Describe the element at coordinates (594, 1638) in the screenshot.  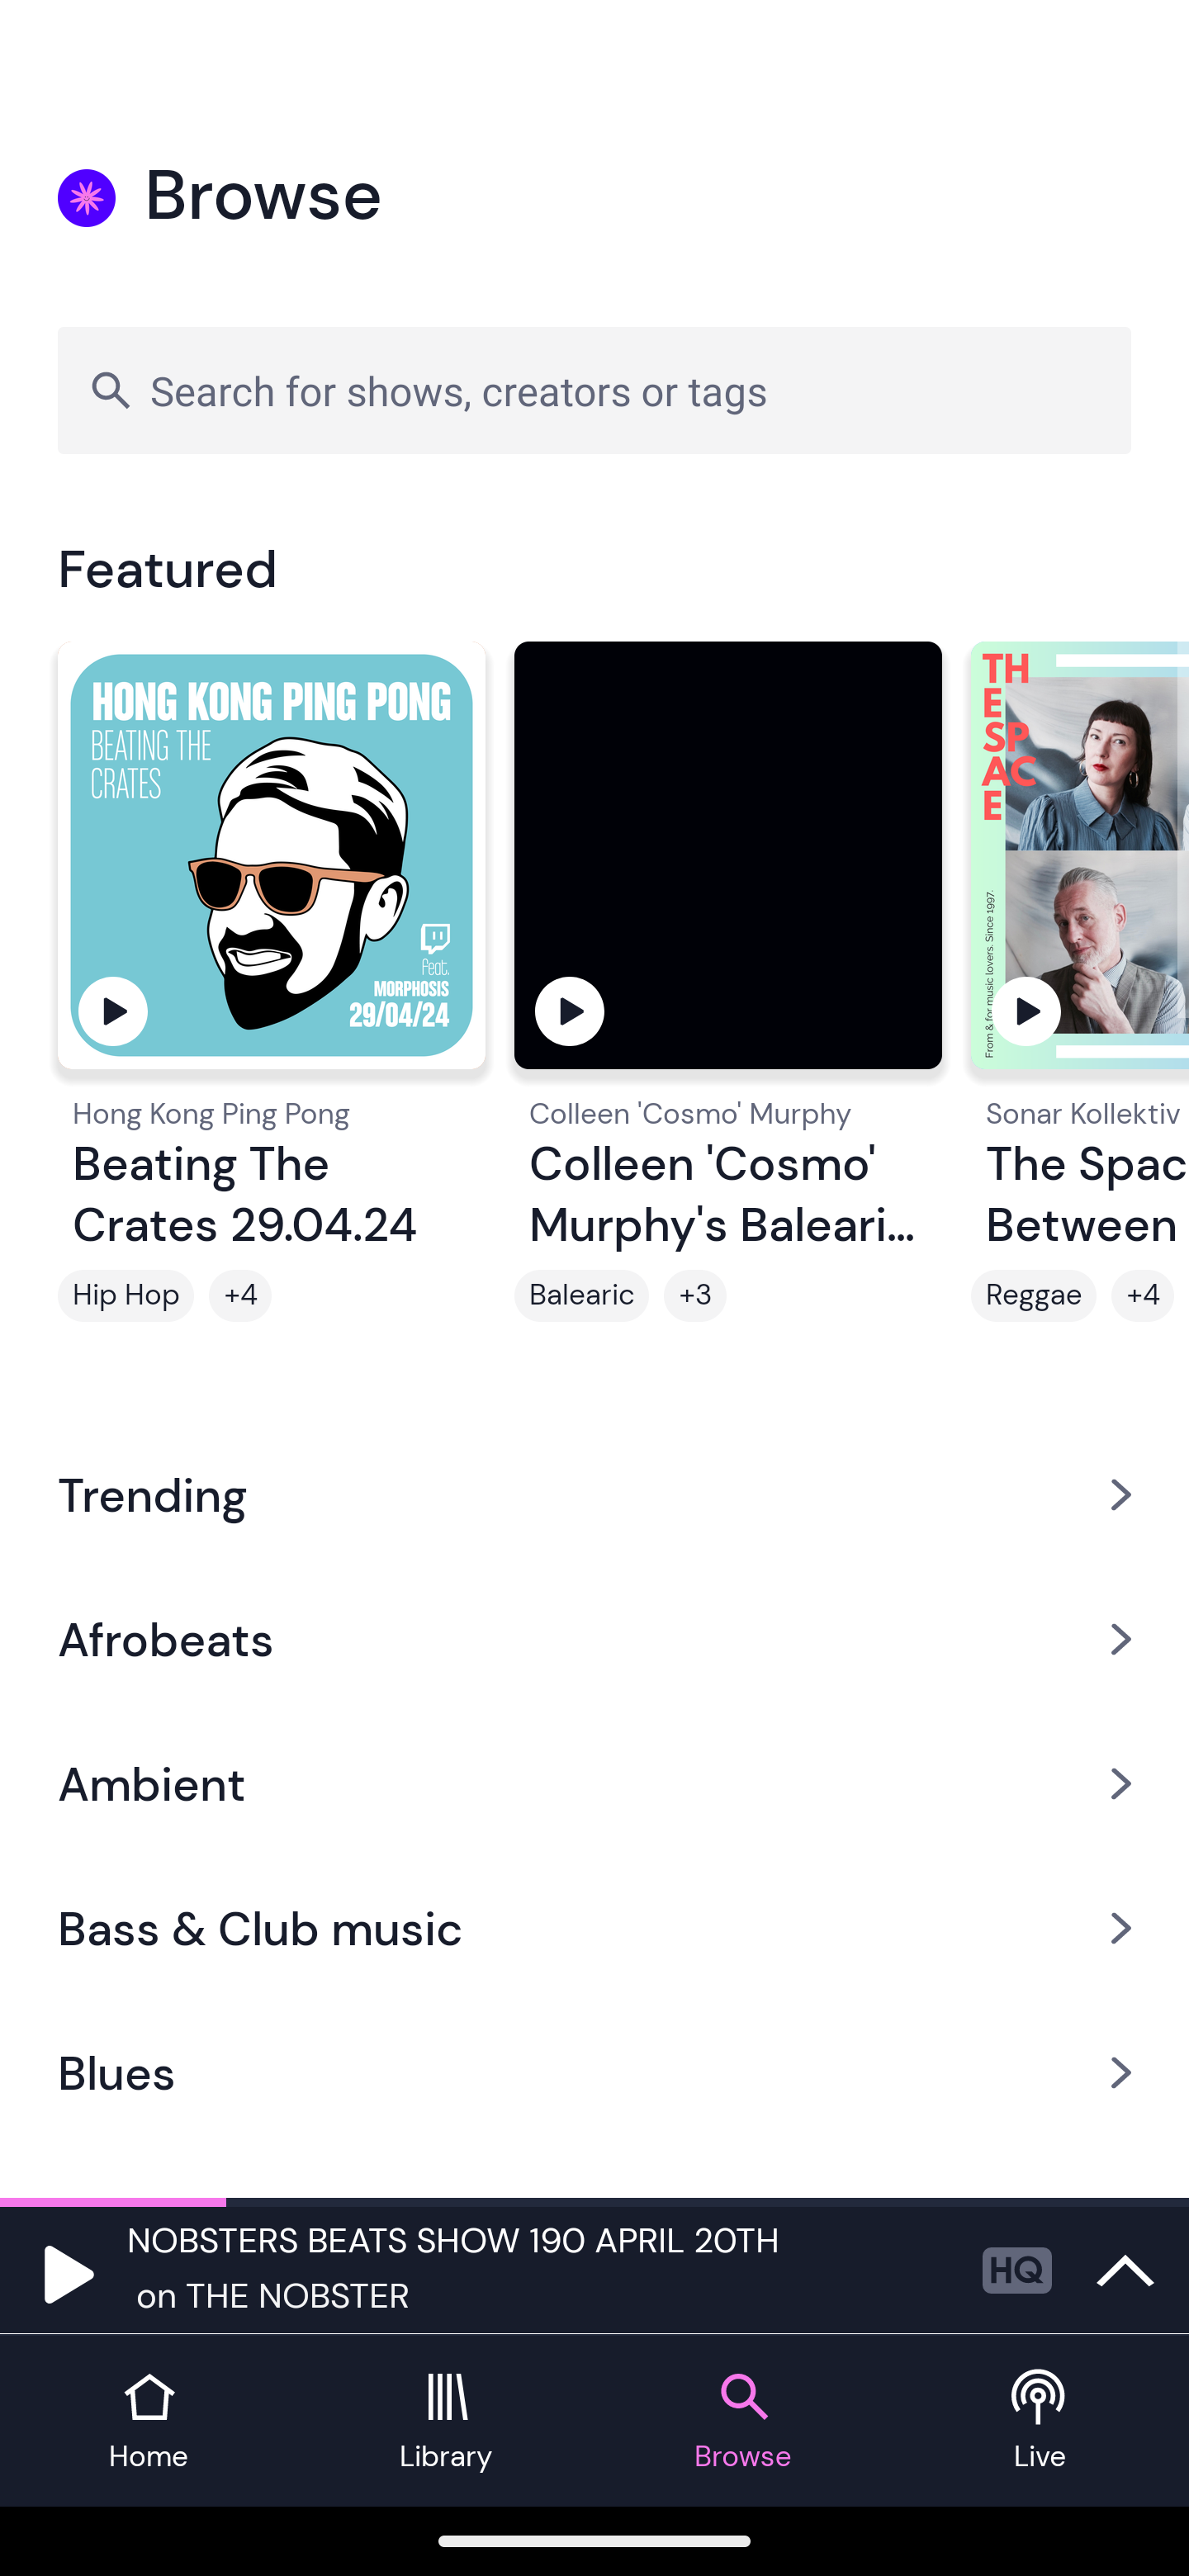
I see `Afrobeats` at that location.